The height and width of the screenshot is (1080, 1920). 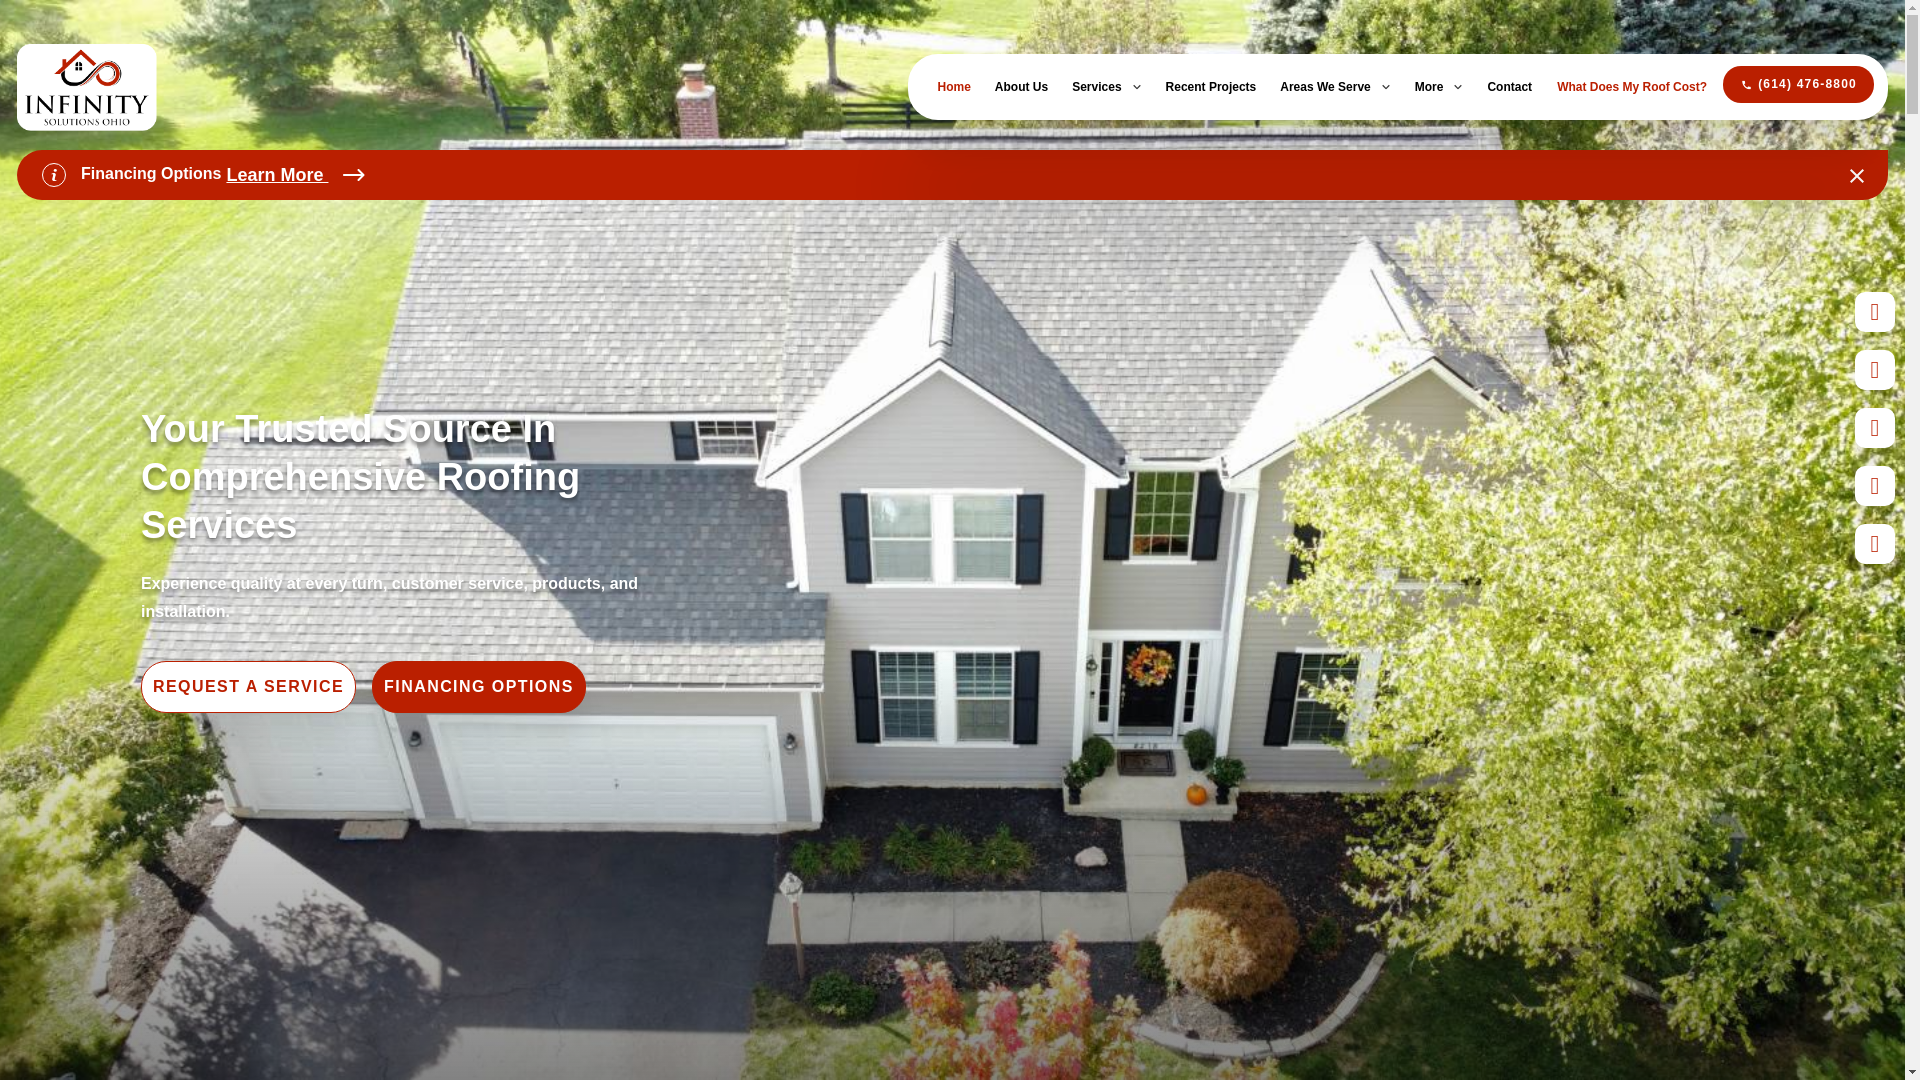 What do you see at coordinates (1335, 86) in the screenshot?
I see `Areas We Serve` at bounding box center [1335, 86].